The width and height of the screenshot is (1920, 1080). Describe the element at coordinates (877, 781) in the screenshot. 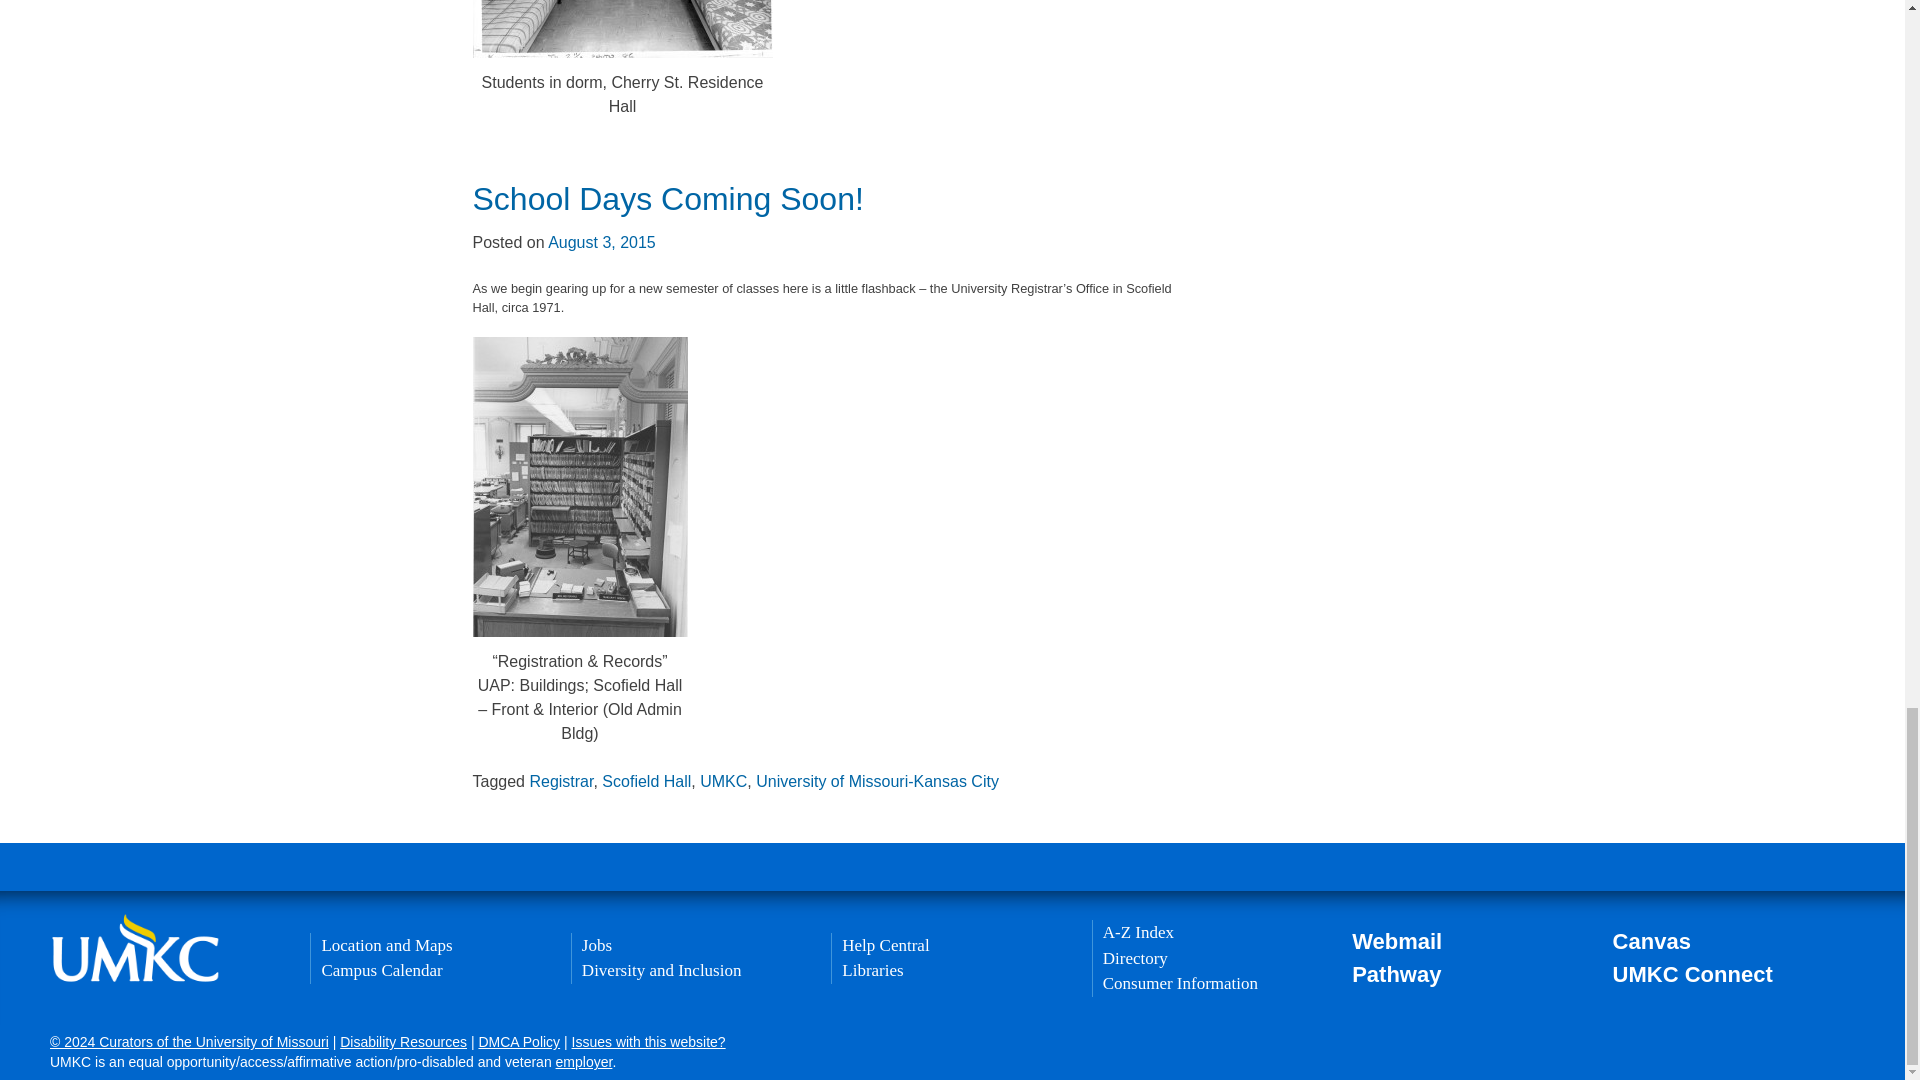

I see `University of Missouri-Kansas City` at that location.